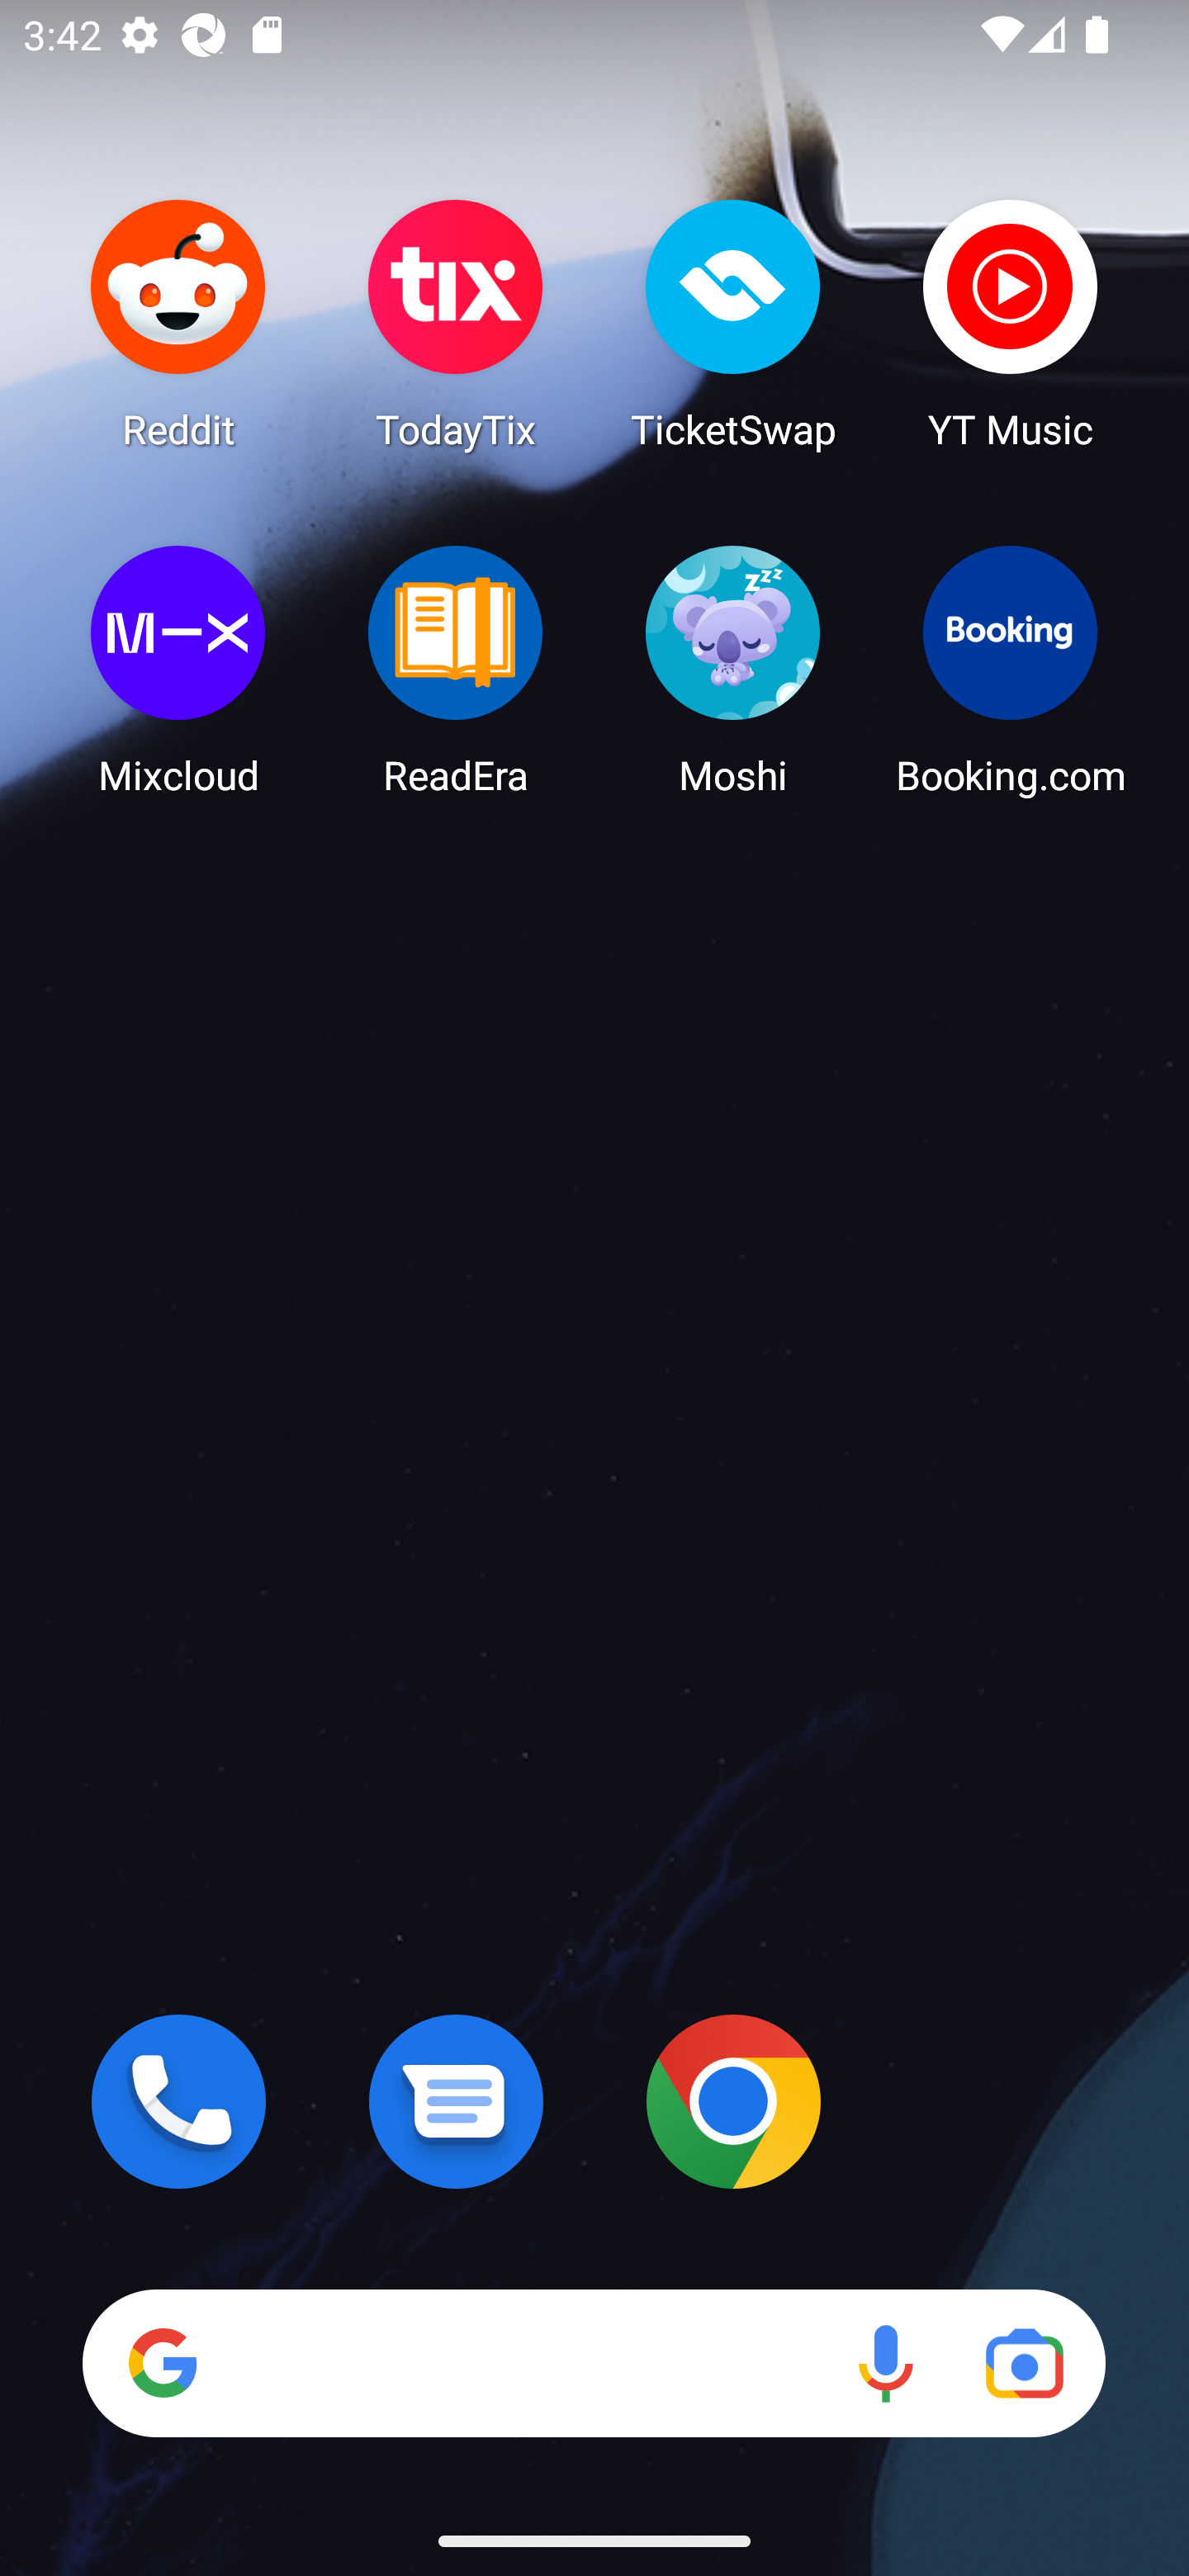 The width and height of the screenshot is (1189, 2576). Describe the element at coordinates (178, 2101) in the screenshot. I see `Phone` at that location.